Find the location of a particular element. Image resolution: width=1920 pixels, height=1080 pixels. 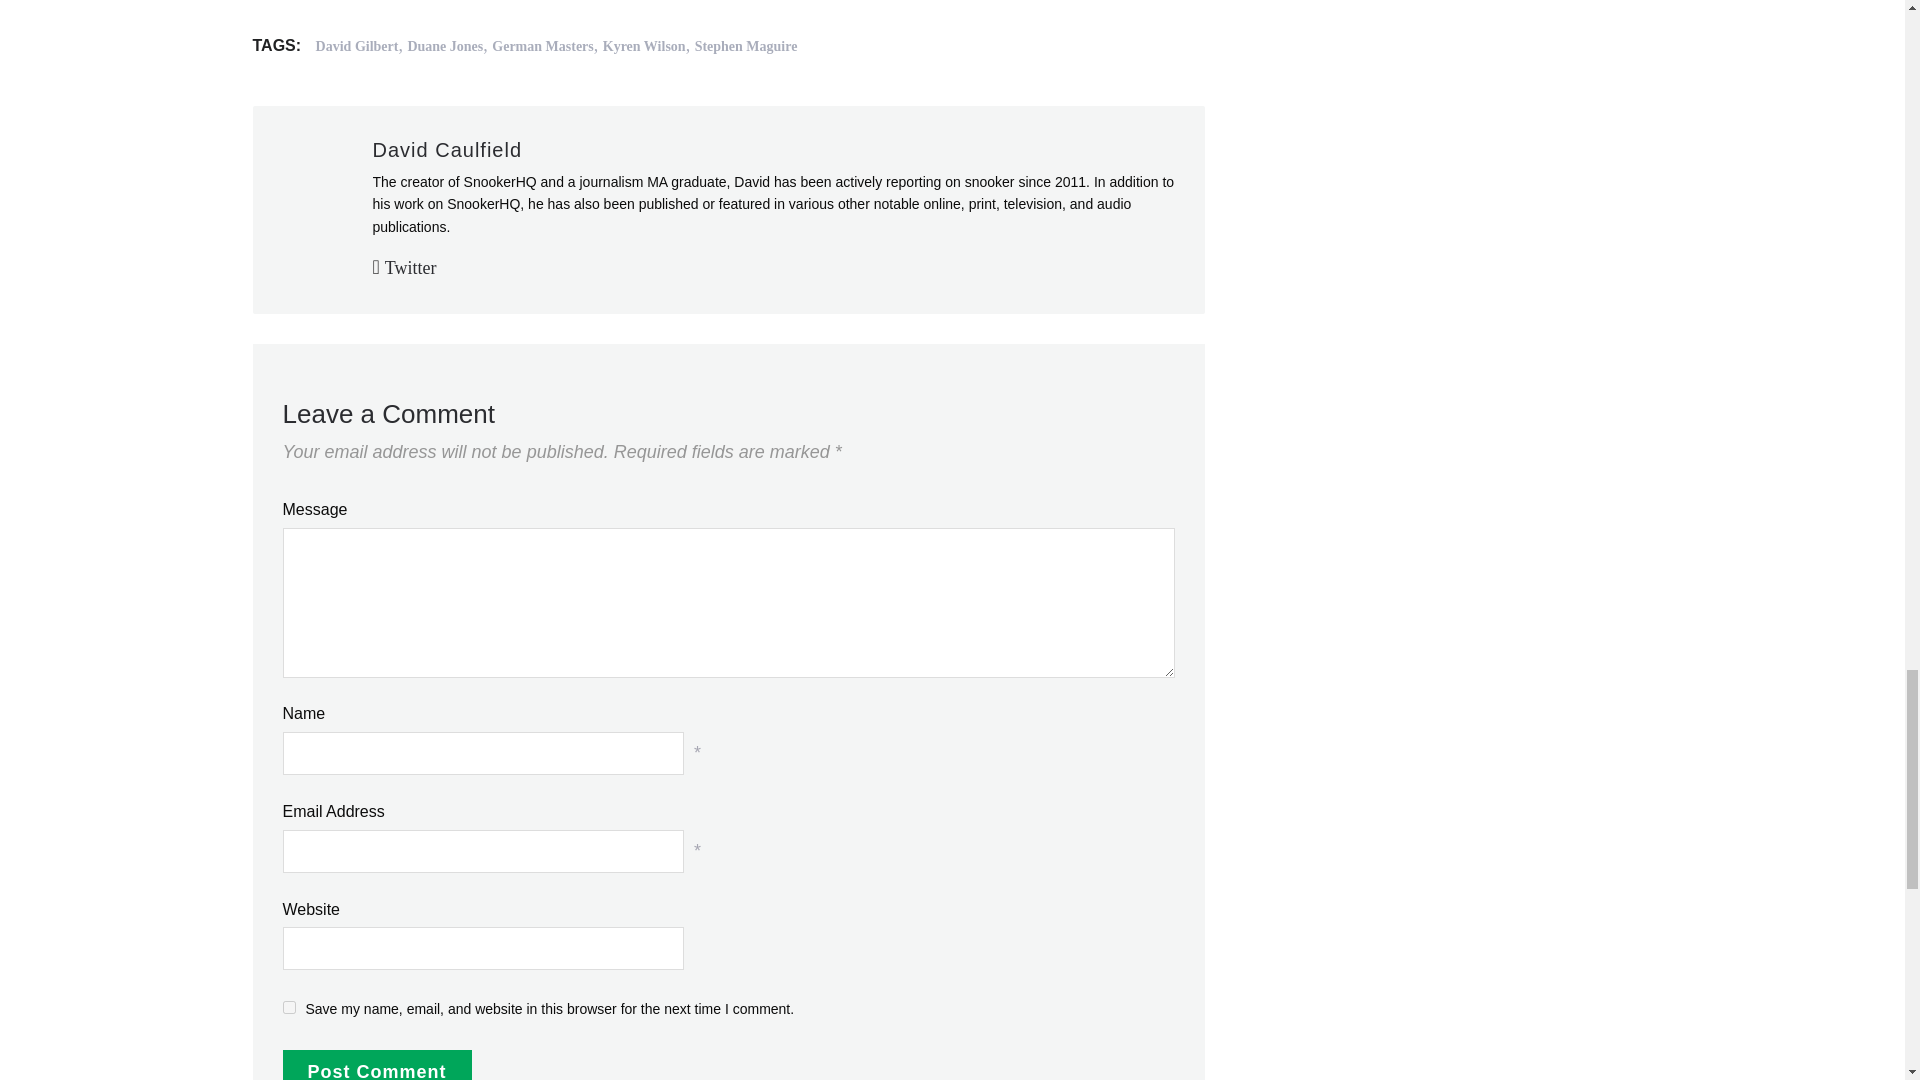

Post Comment is located at coordinates (376, 1064).